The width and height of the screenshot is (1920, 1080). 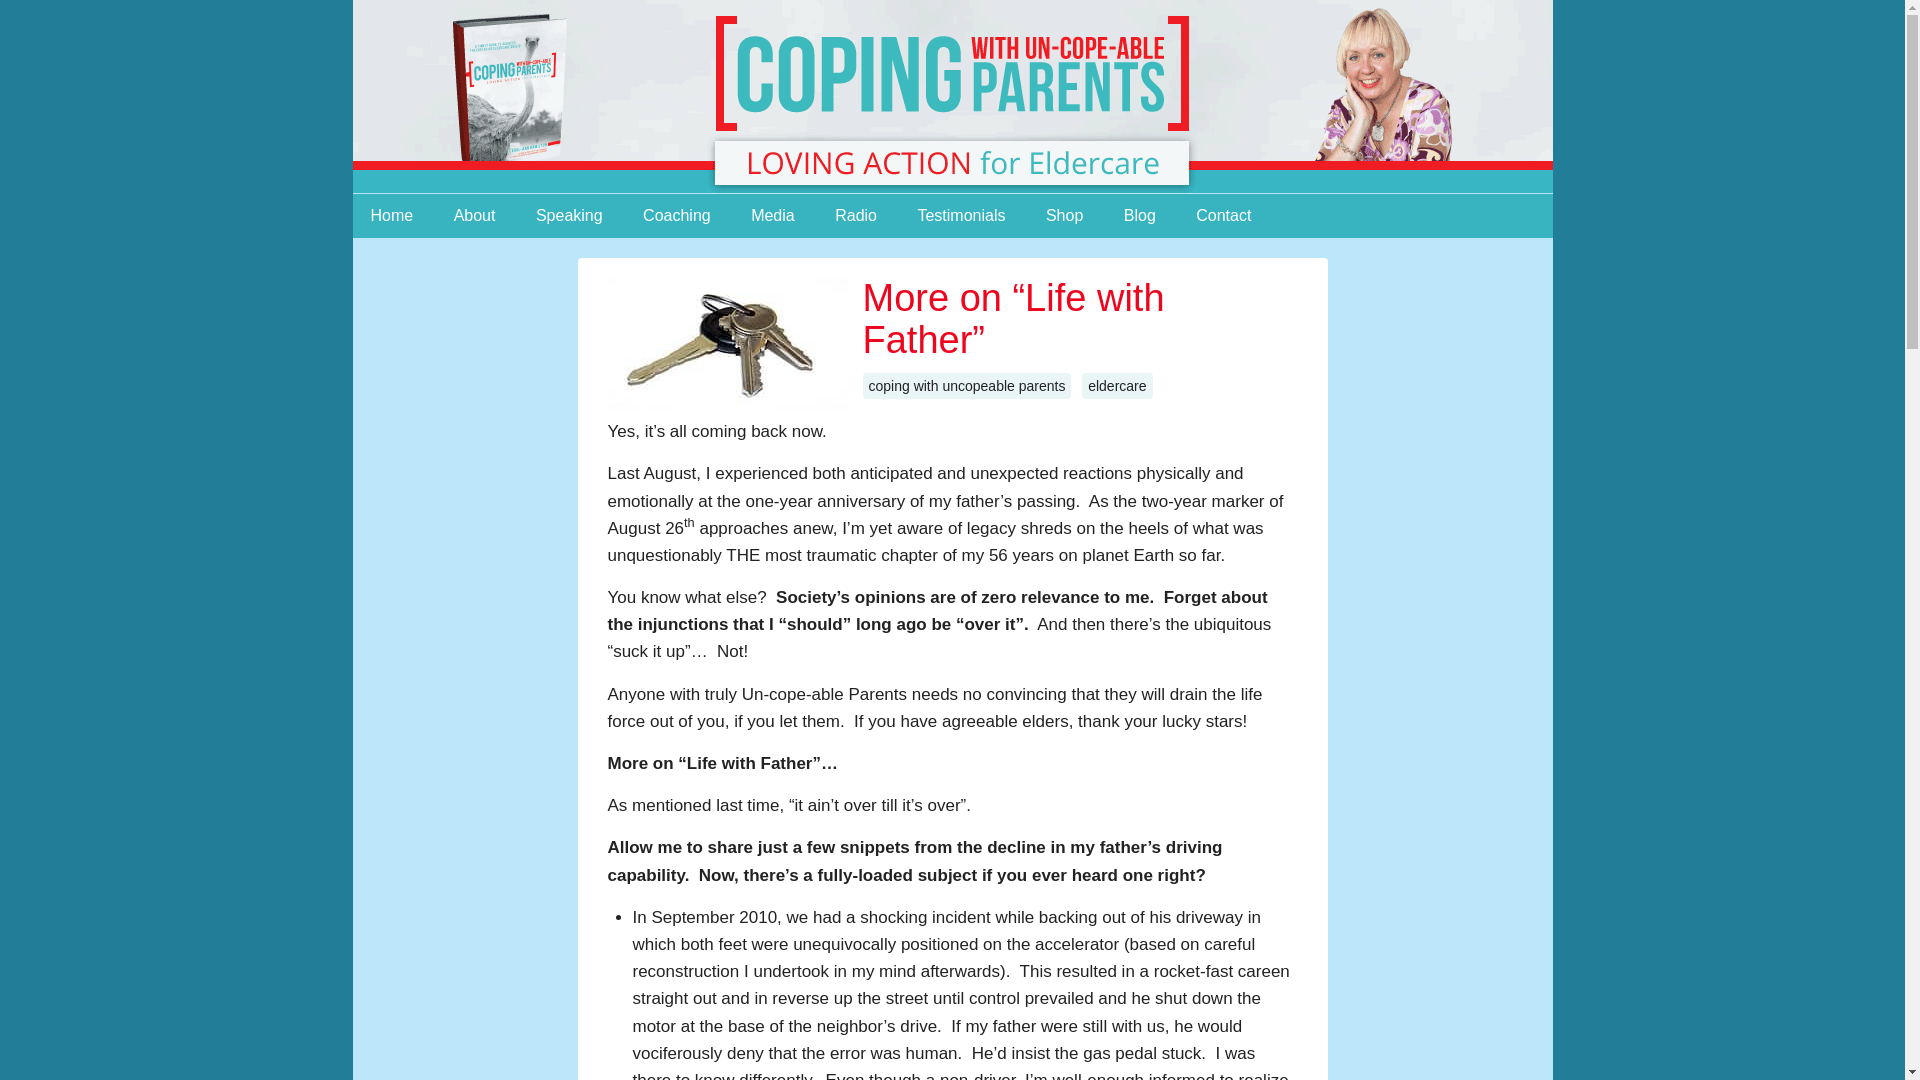 What do you see at coordinates (772, 216) in the screenshot?
I see `Media` at bounding box center [772, 216].